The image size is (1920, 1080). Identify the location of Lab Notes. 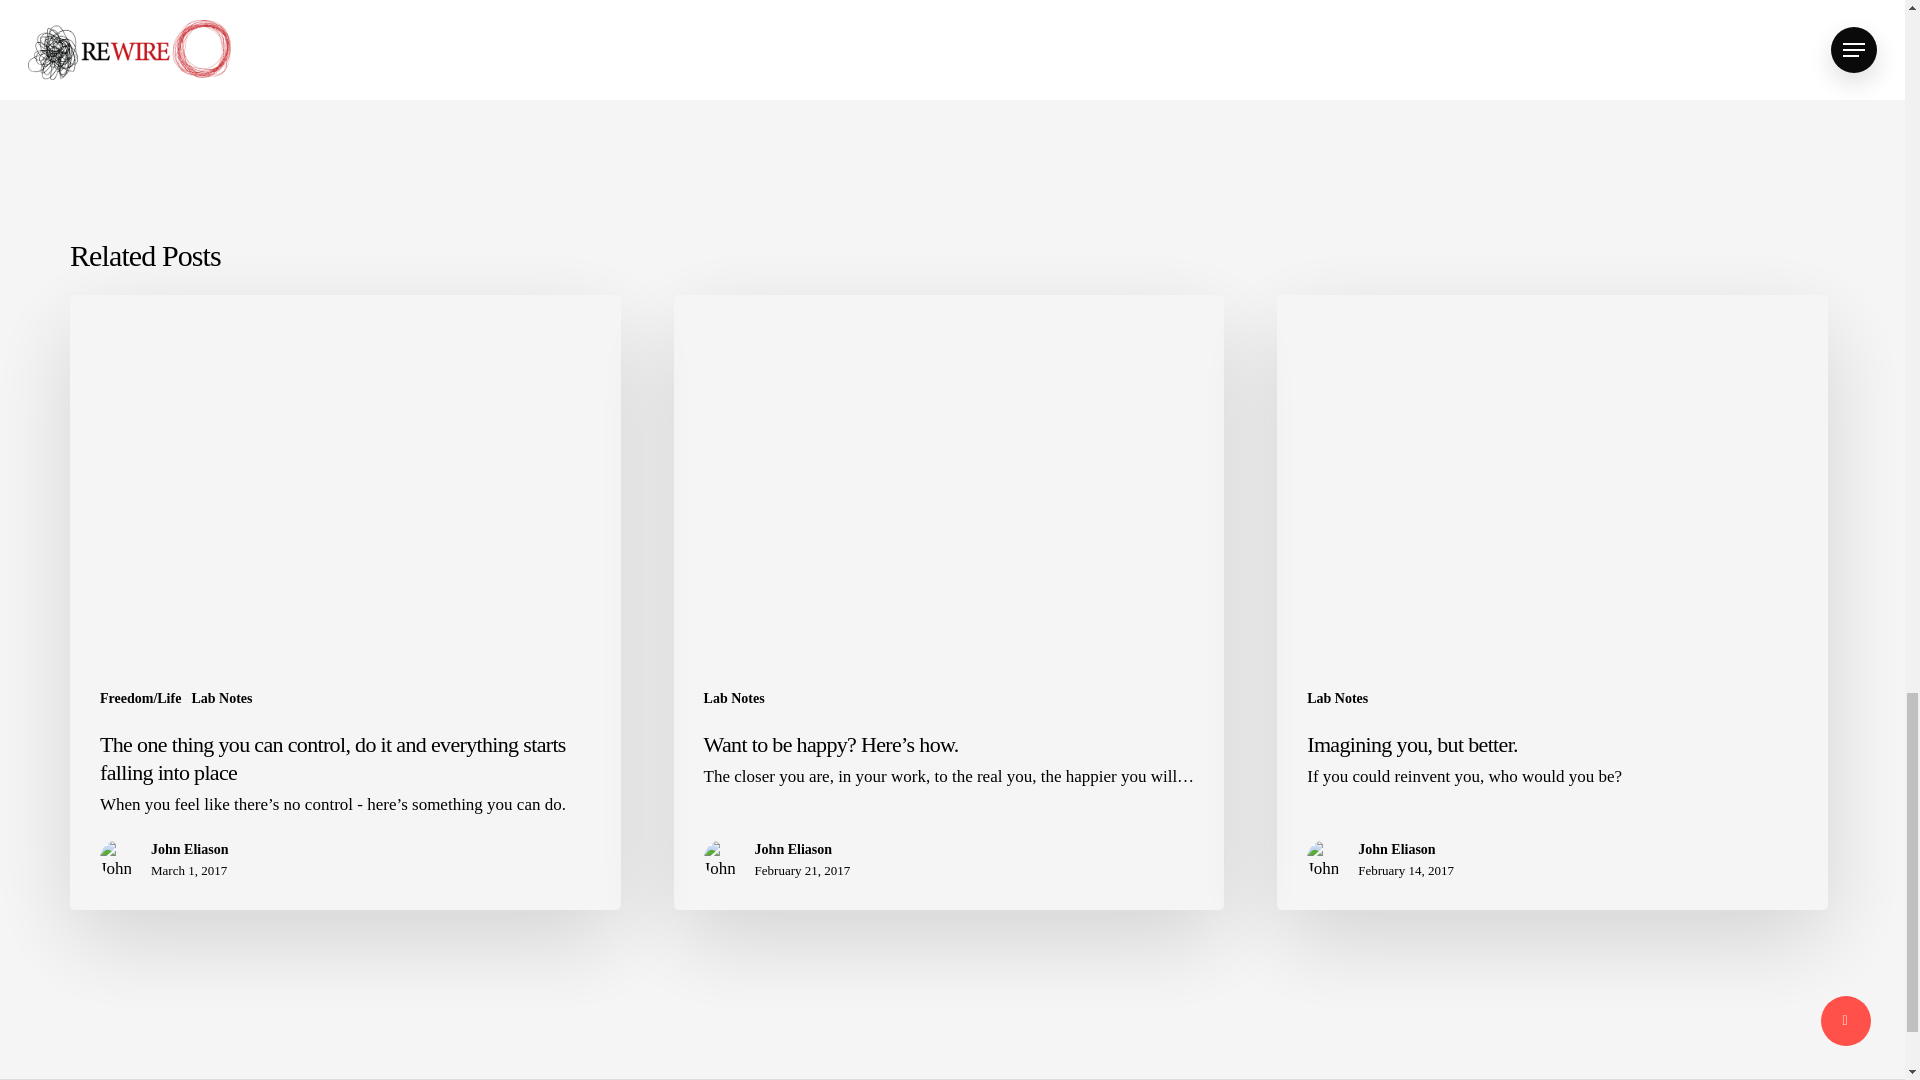
(734, 697).